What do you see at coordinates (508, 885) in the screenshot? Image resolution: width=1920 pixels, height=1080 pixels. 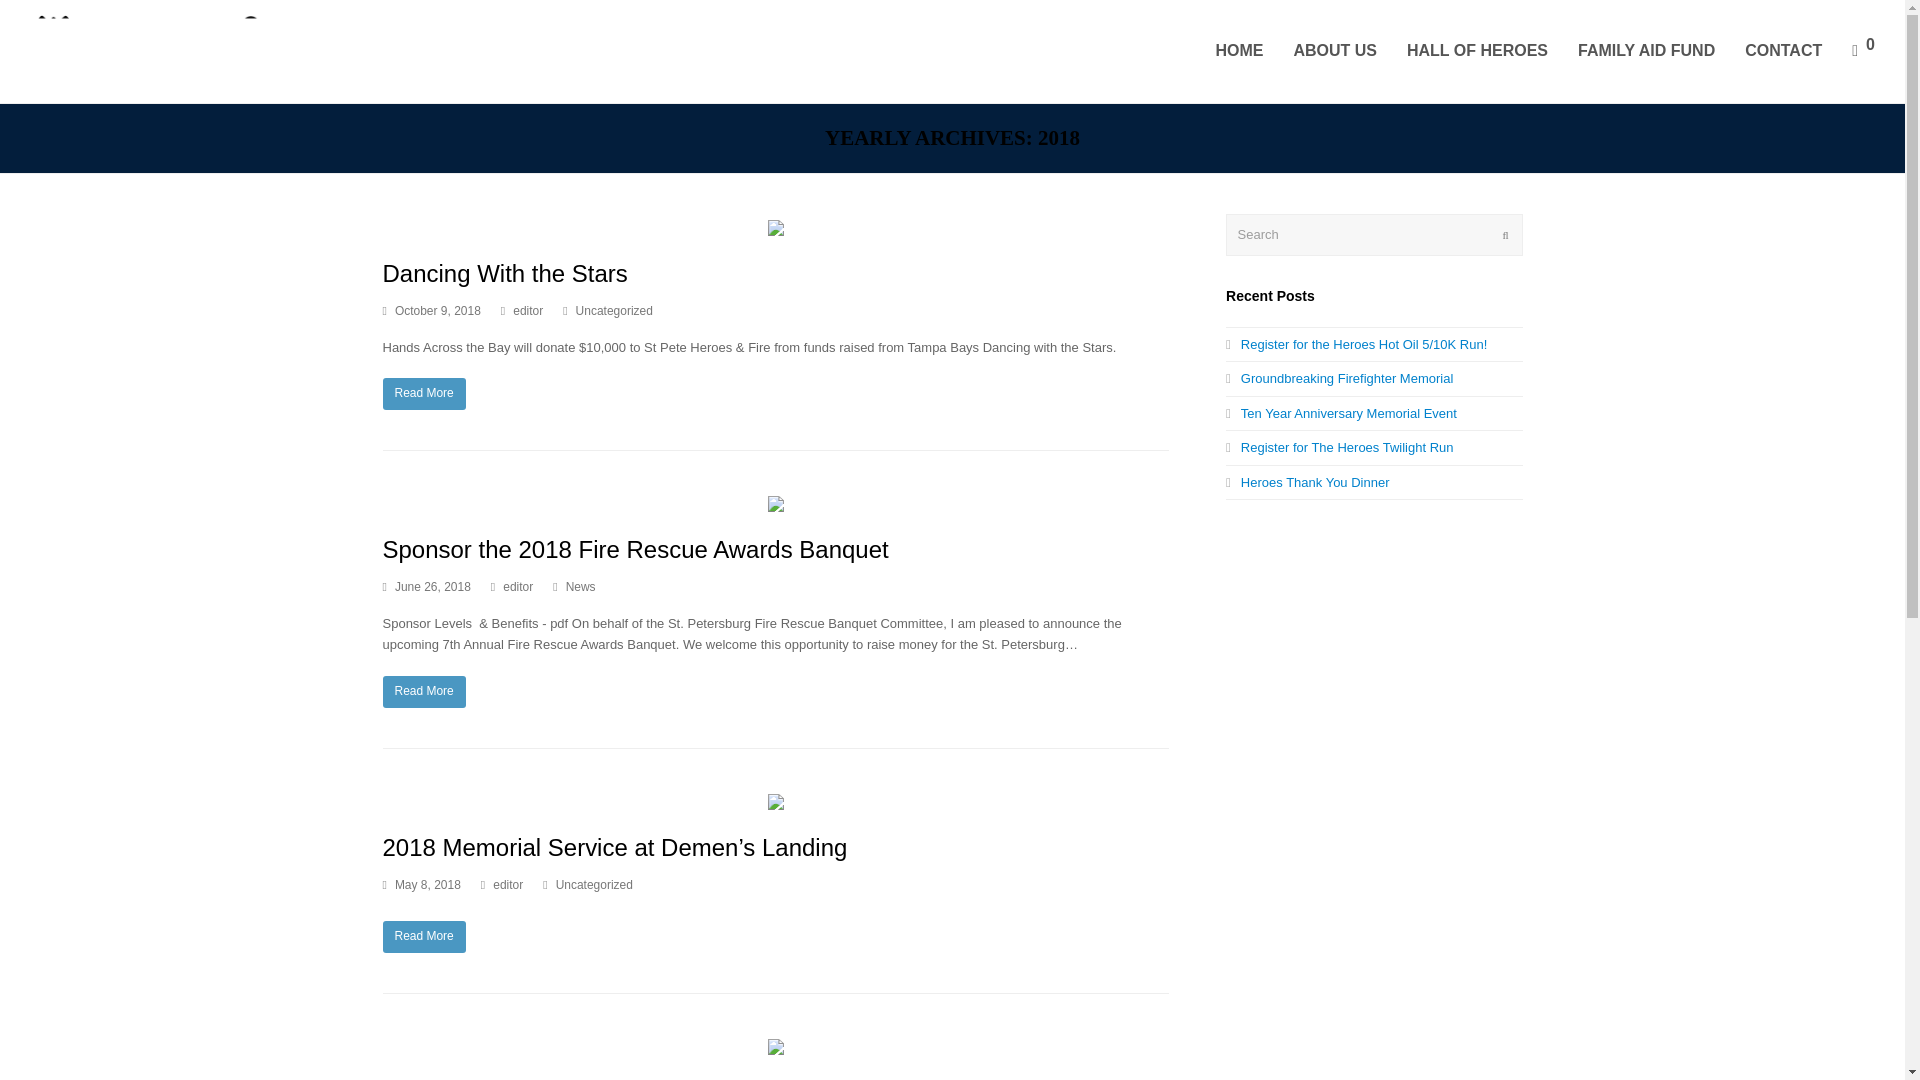 I see `Posts by editor` at bounding box center [508, 885].